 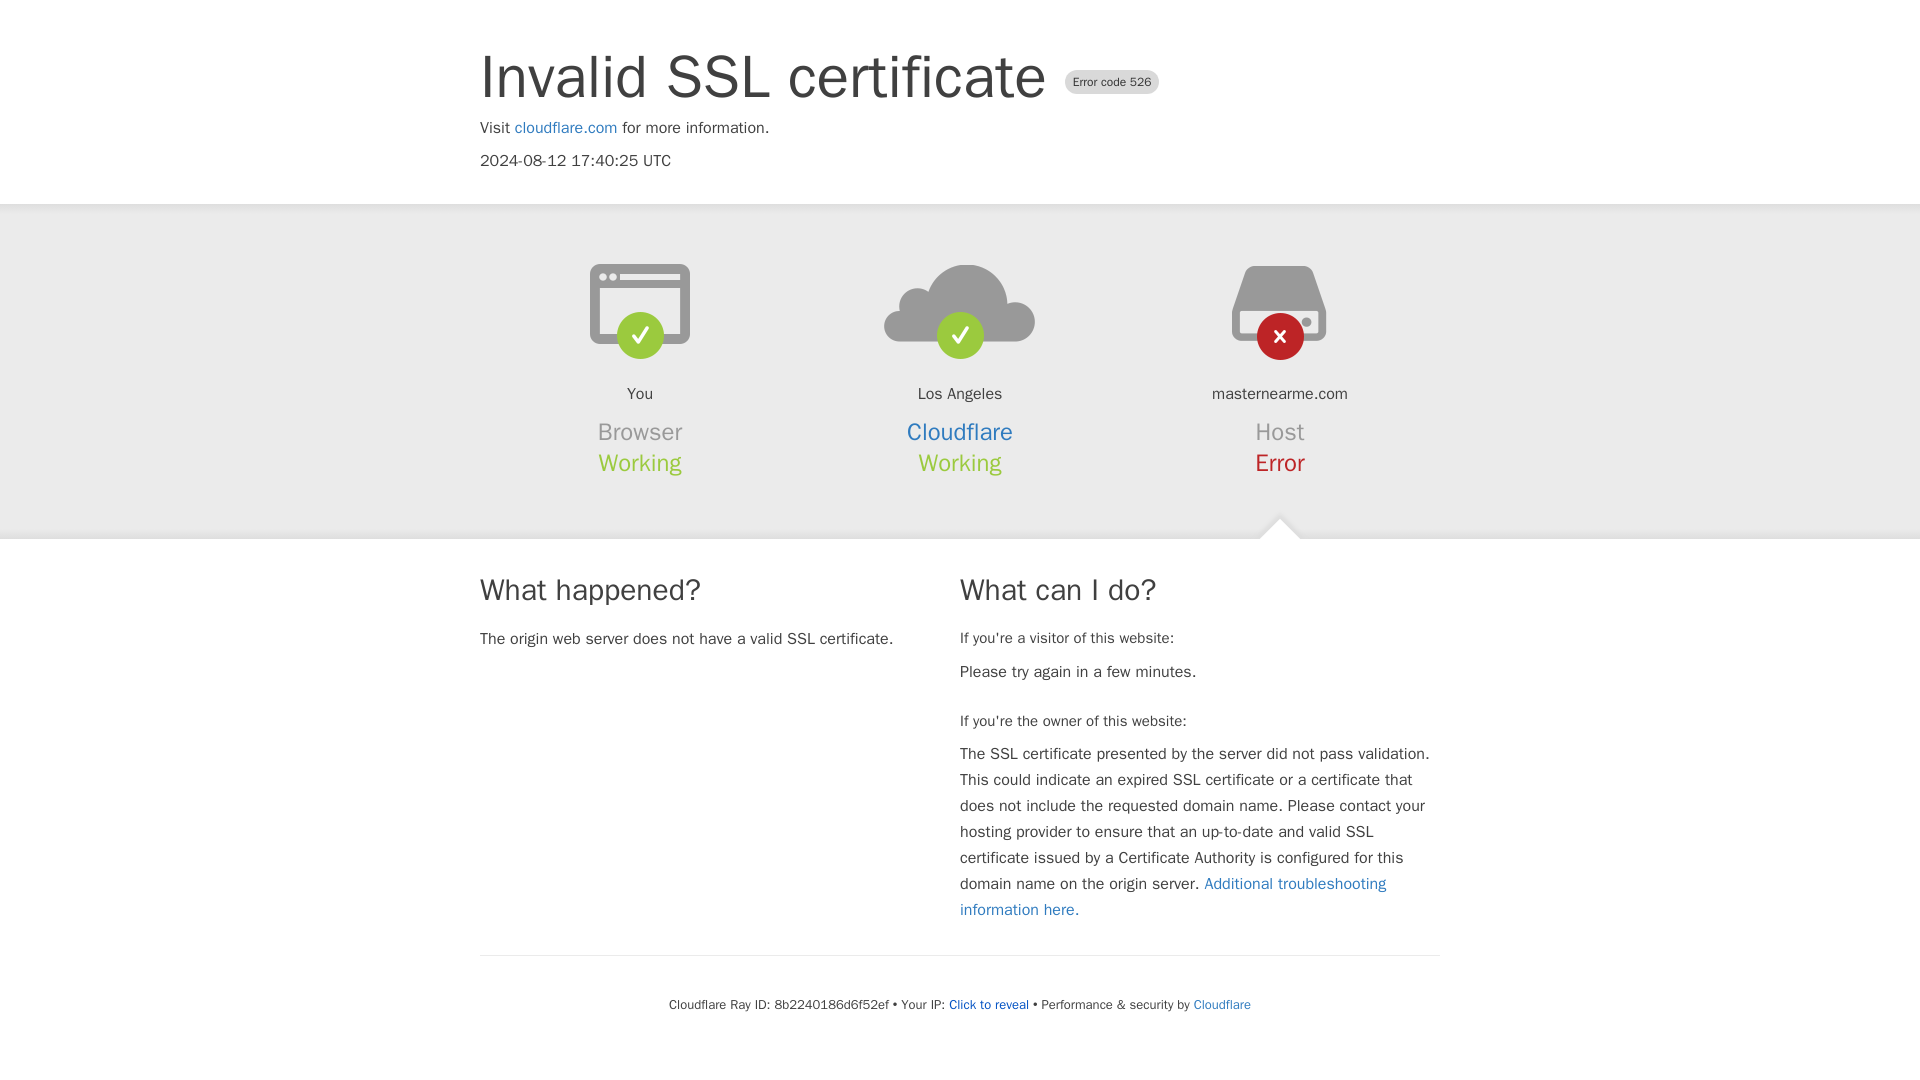 I want to click on cloudflare.com, so click(x=566, y=128).